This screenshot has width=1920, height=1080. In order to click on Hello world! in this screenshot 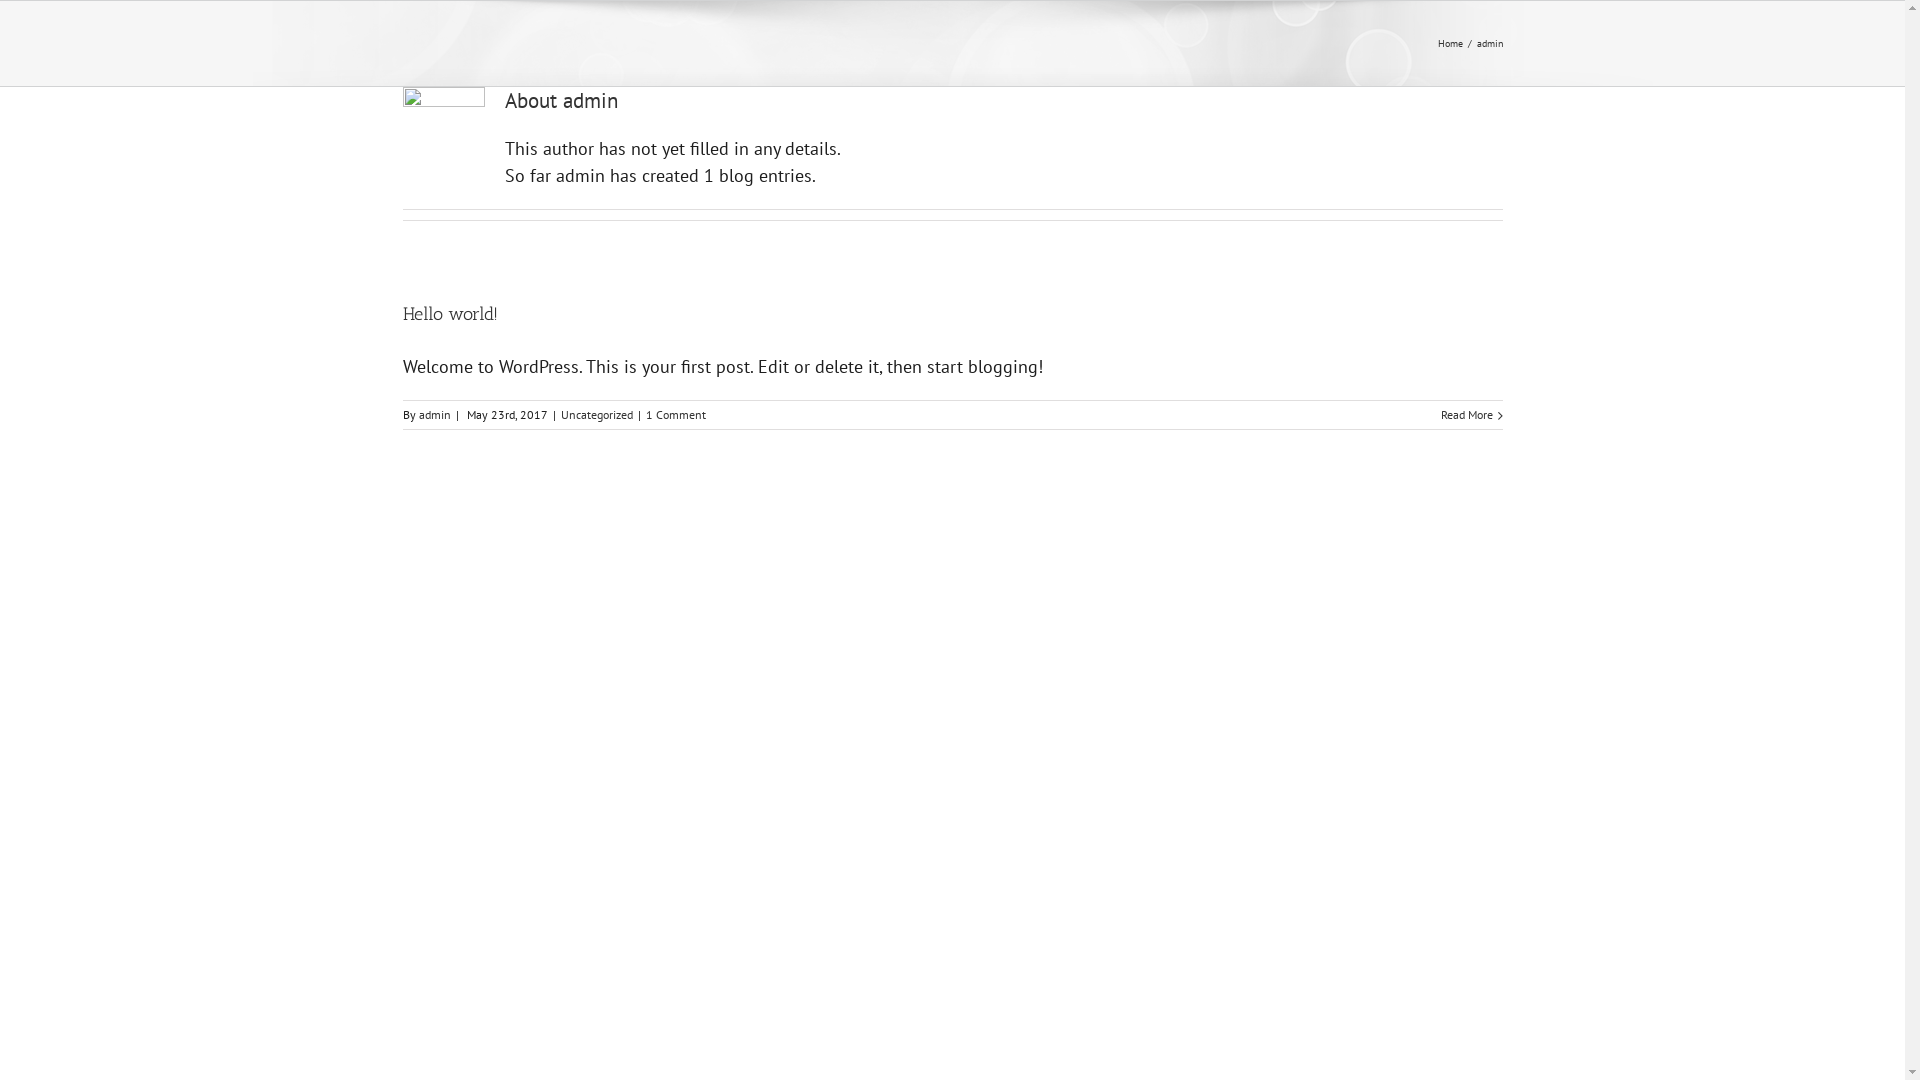, I will do `click(450, 314)`.